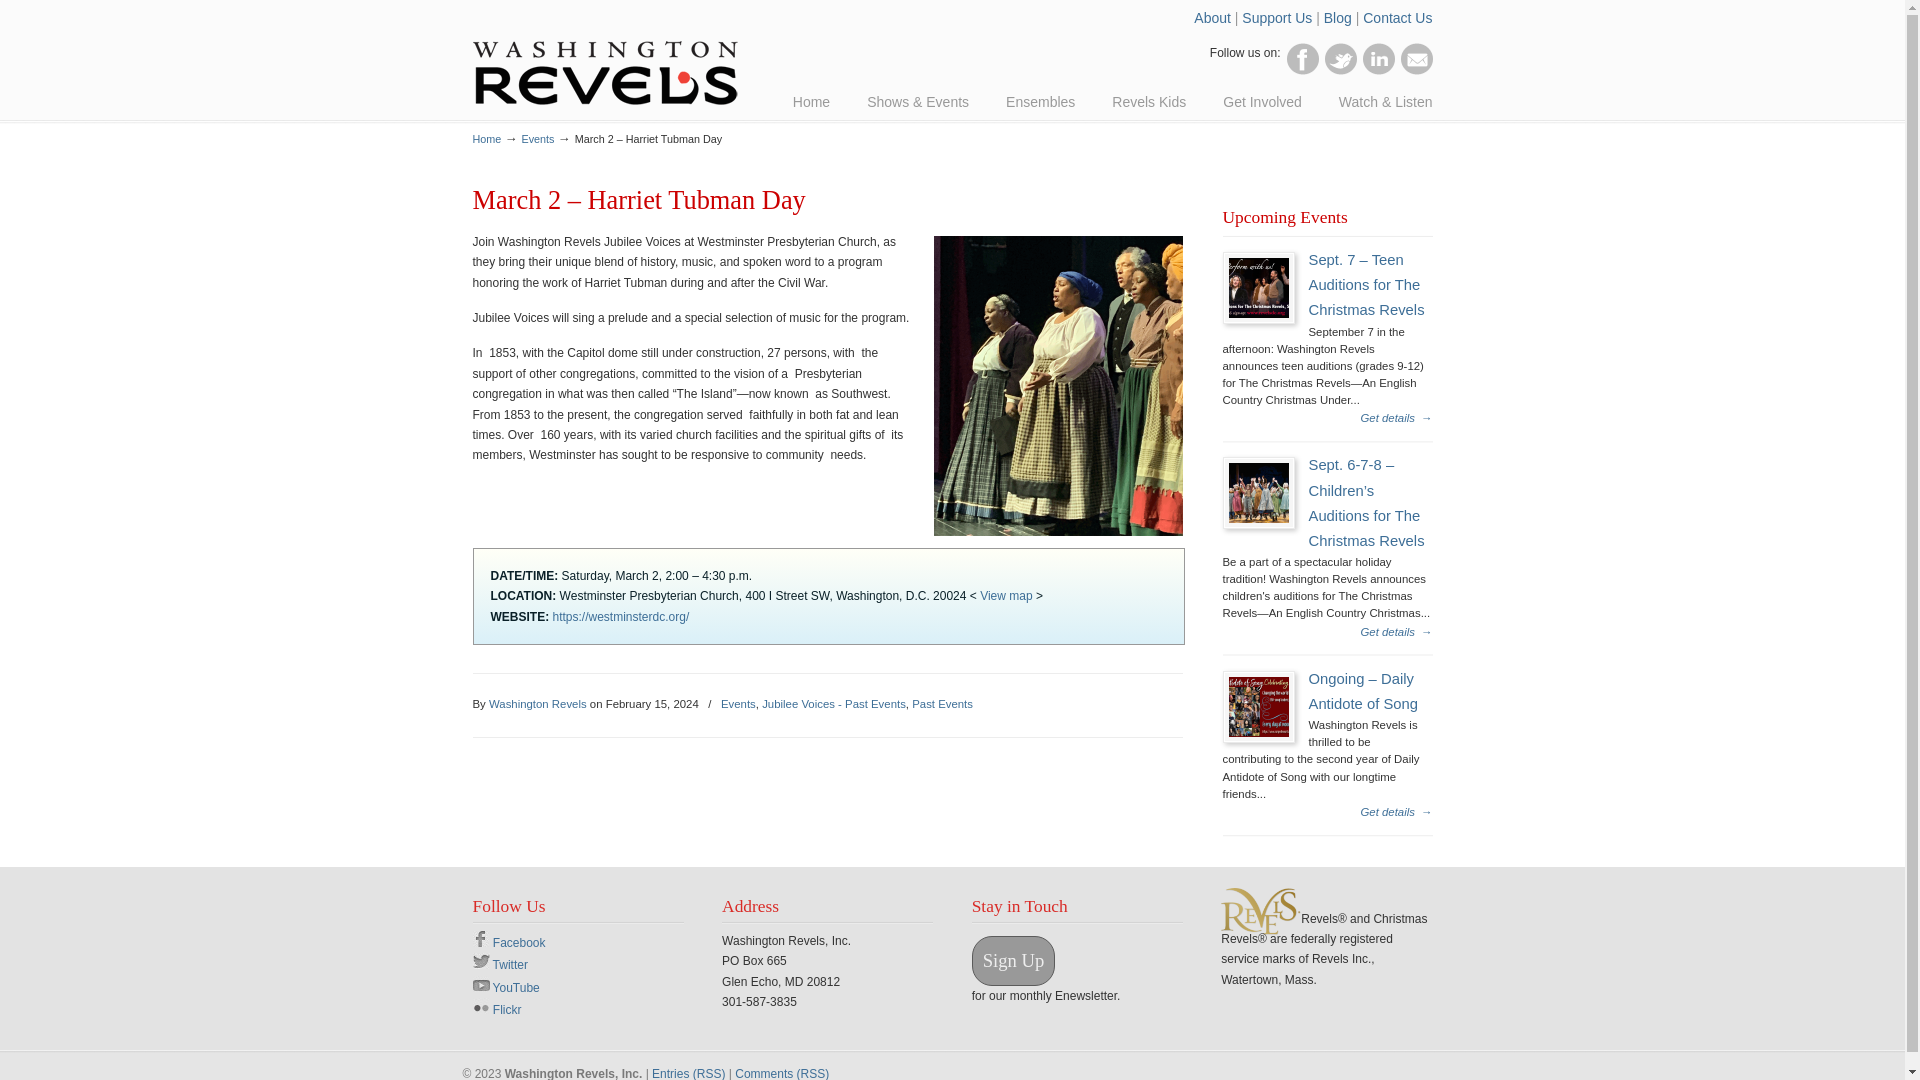  What do you see at coordinates (486, 138) in the screenshot?
I see `Home` at bounding box center [486, 138].